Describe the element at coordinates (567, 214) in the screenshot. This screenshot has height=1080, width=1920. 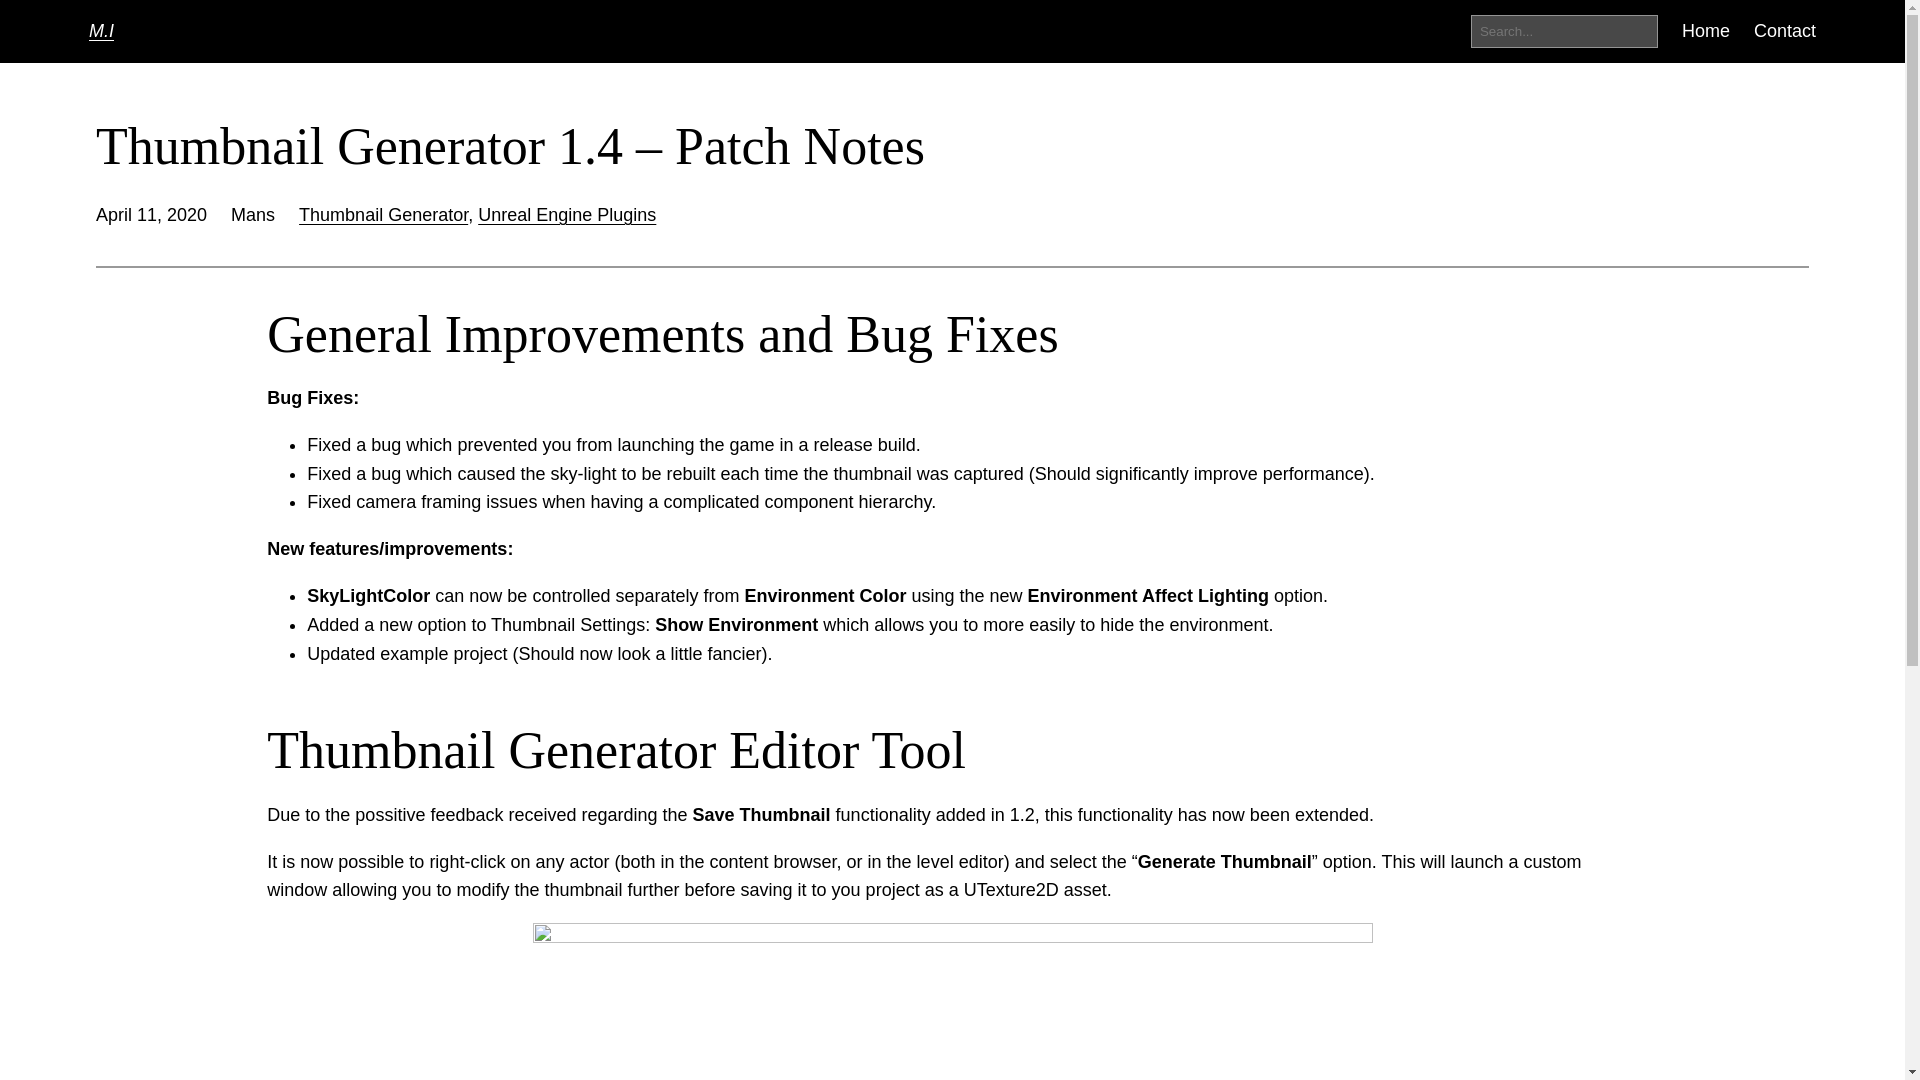
I see `Unreal Engine Plugins` at that location.